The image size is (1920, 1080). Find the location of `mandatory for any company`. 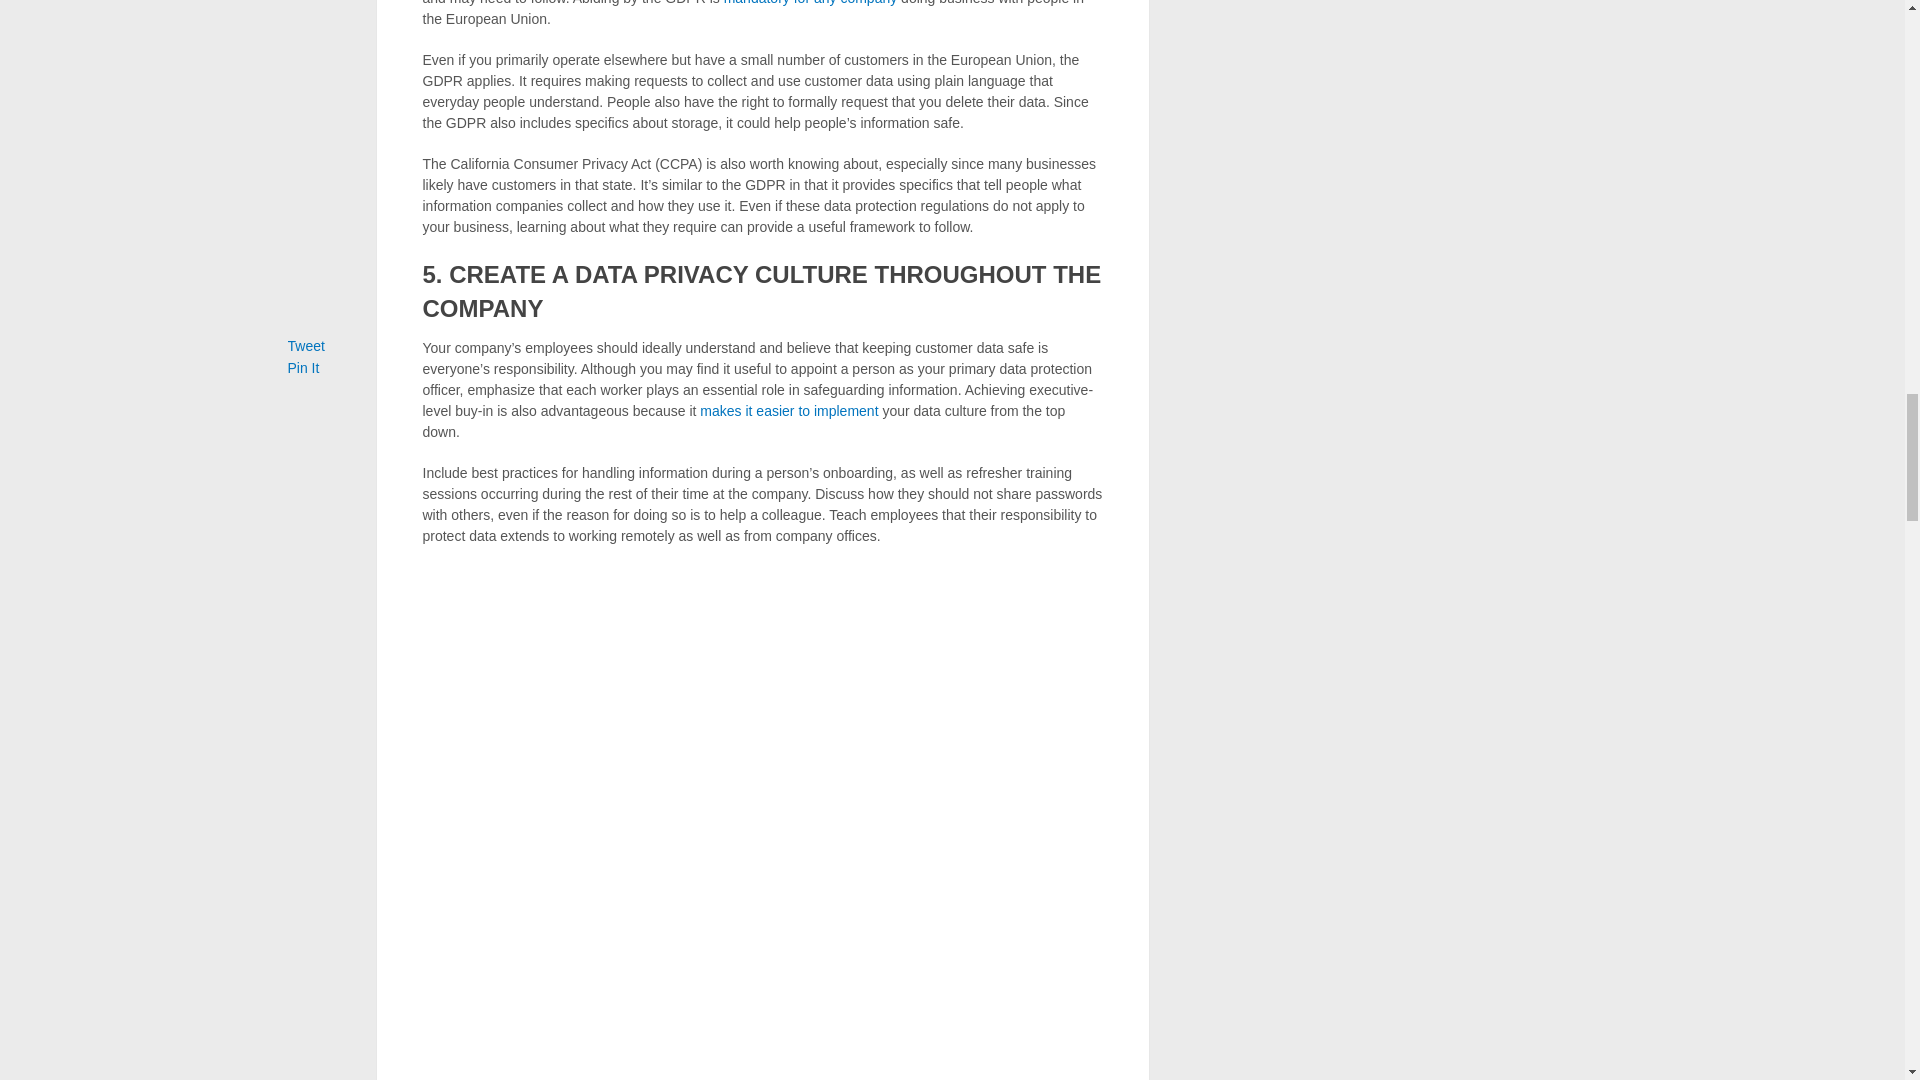

mandatory for any company is located at coordinates (810, 3).